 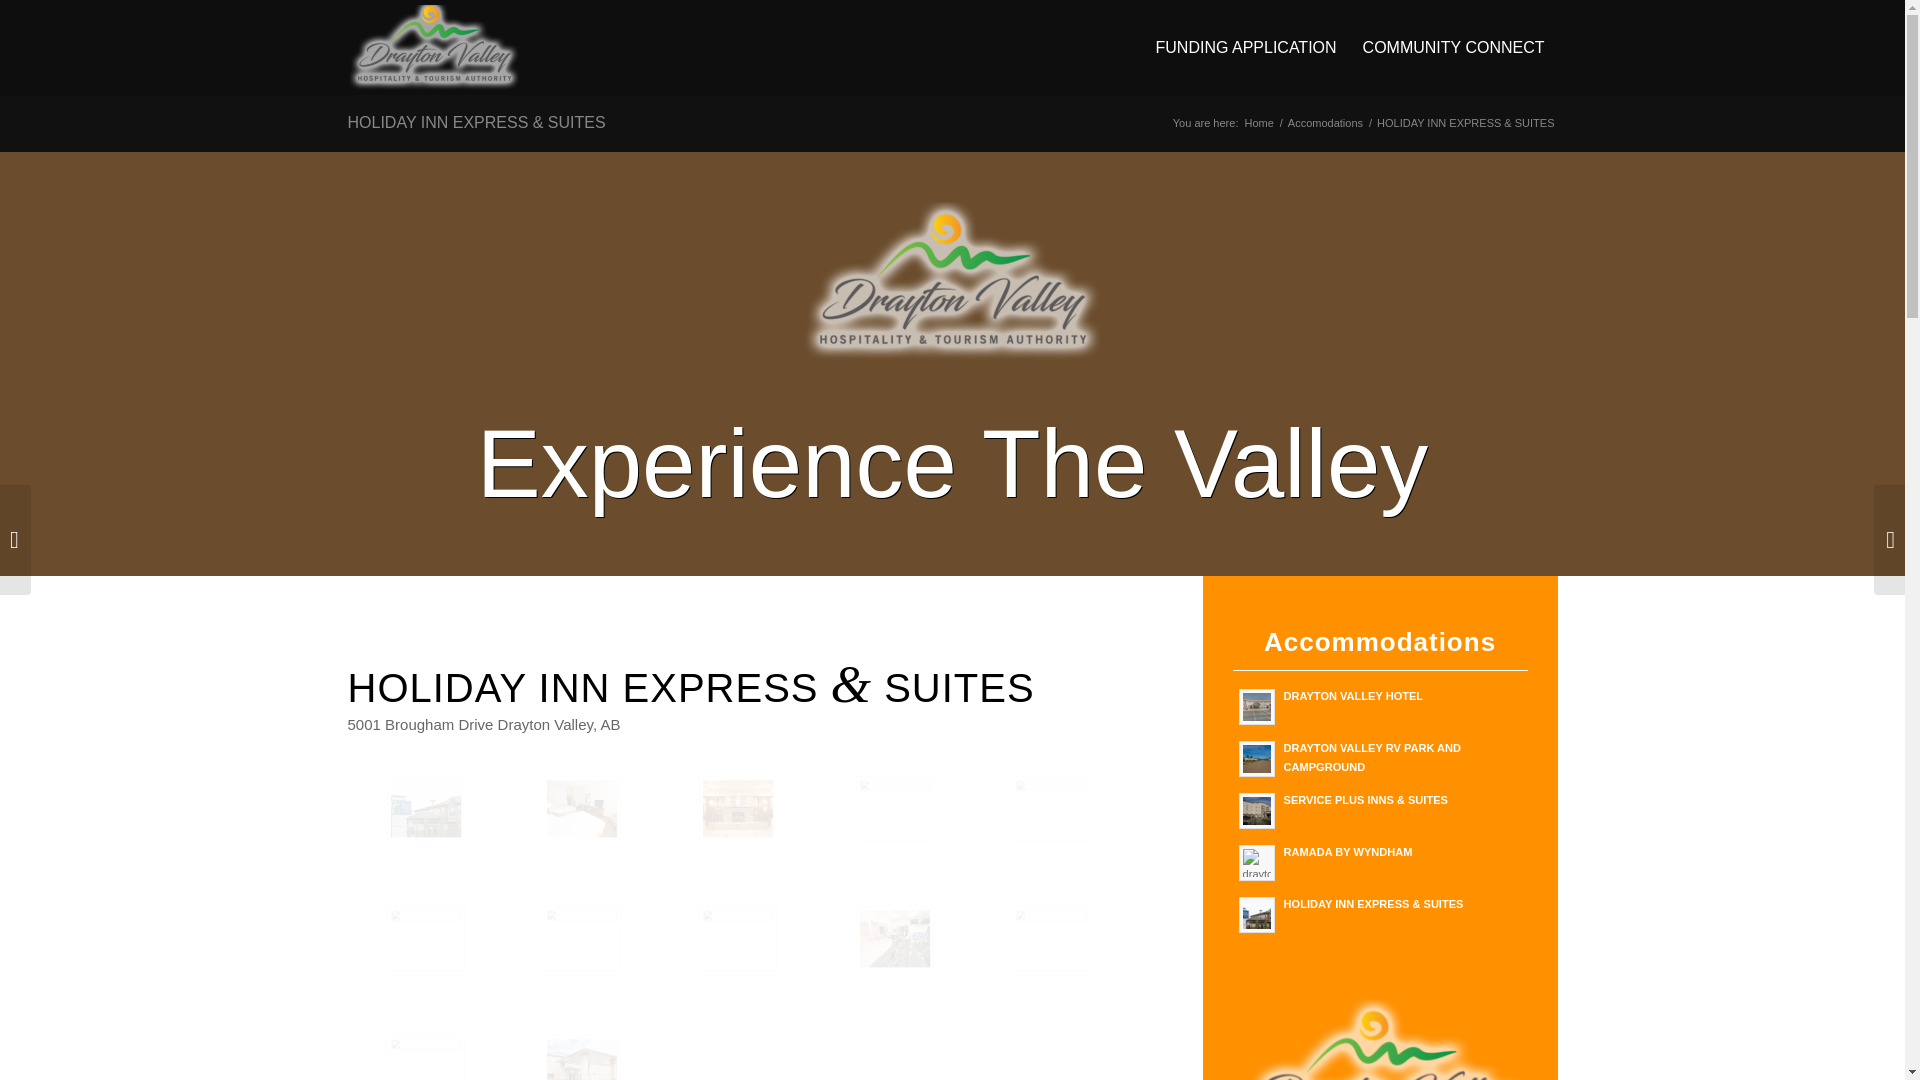 What do you see at coordinates (1380, 756) in the screenshot?
I see `DRAYTON VALLEY RV PARK AND CAMPGROUND` at bounding box center [1380, 756].